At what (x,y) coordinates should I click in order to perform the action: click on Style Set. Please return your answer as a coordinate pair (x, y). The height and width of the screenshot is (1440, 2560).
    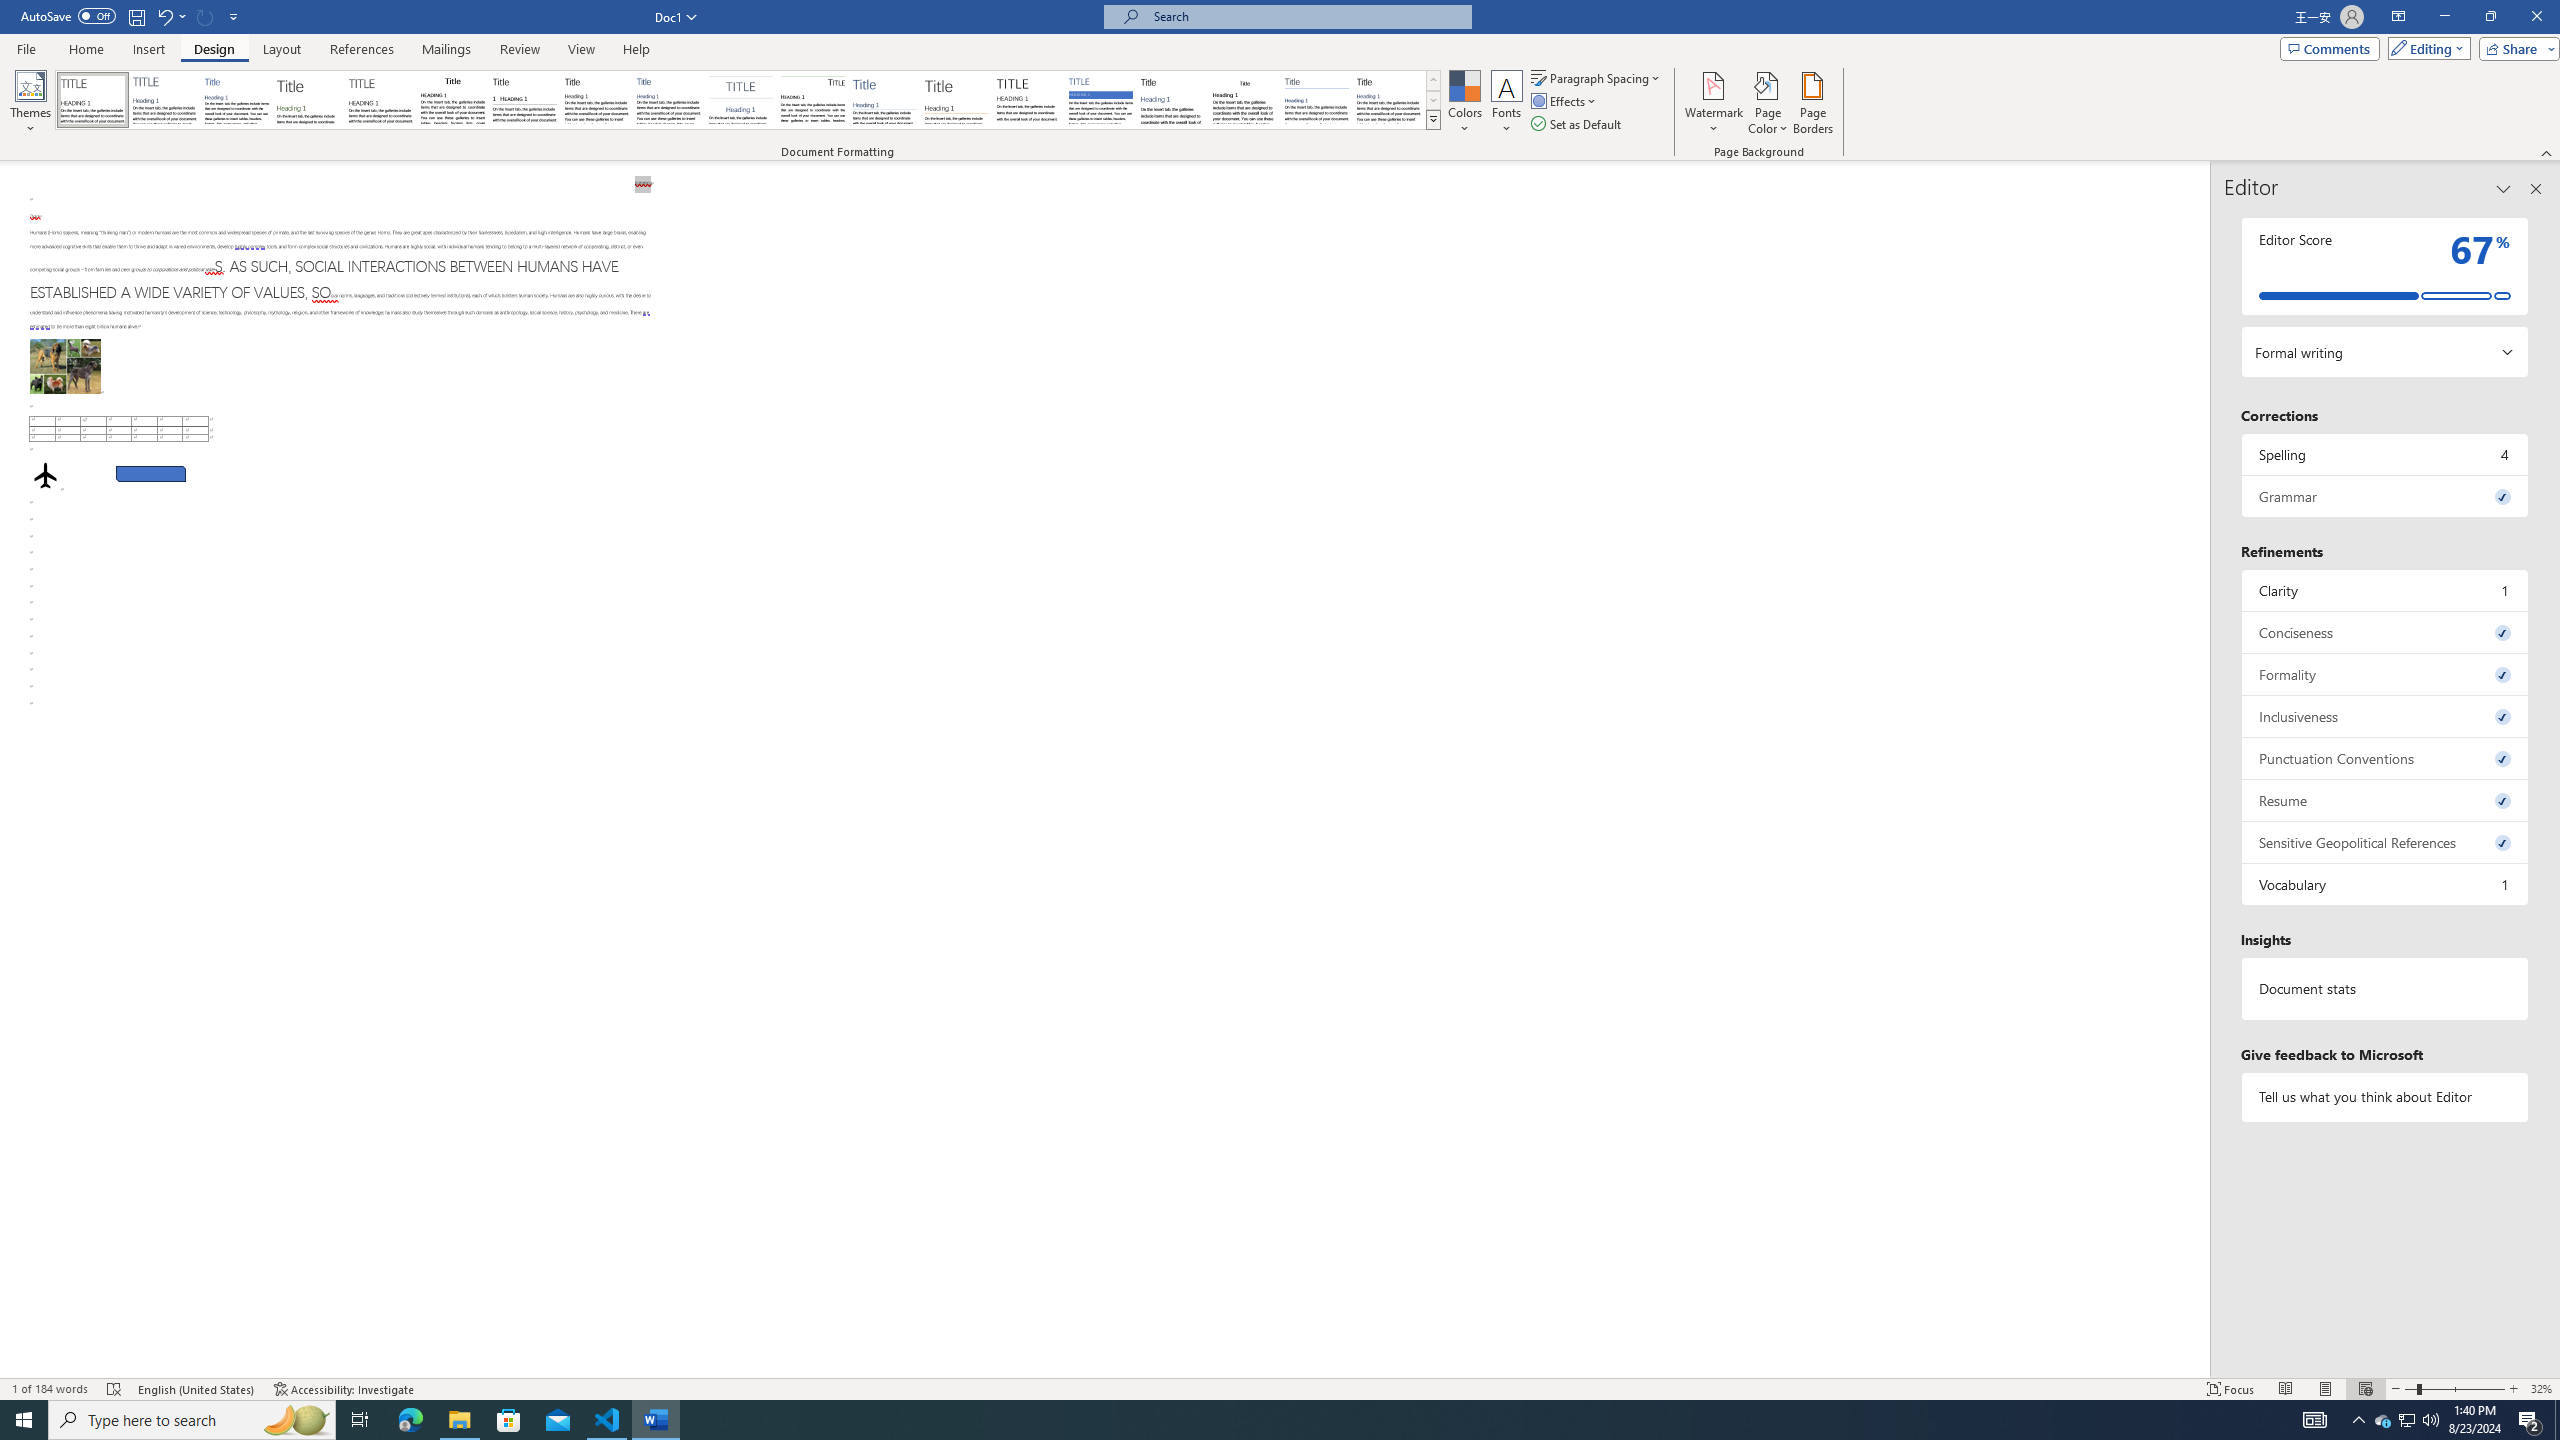
    Looking at the image, I should click on (1433, 119).